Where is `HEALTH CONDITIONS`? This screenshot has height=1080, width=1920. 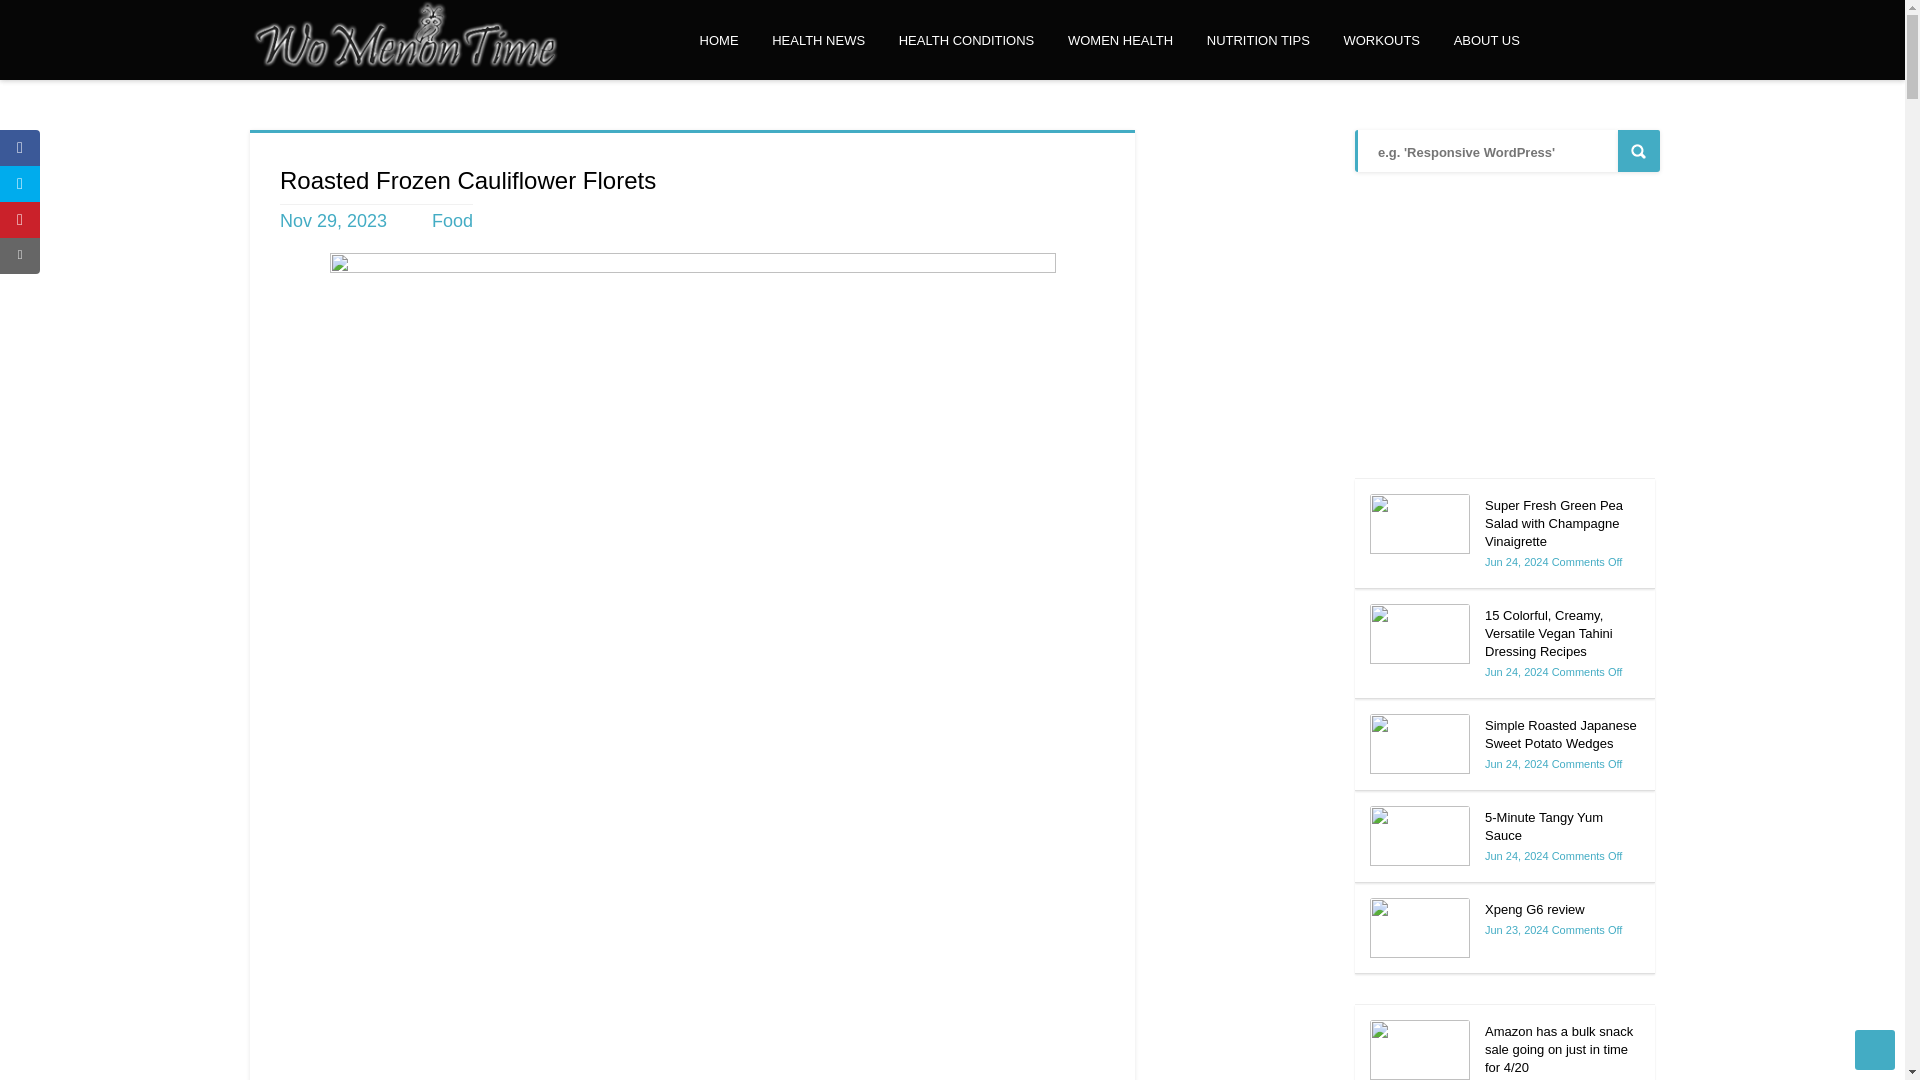
HEALTH CONDITIONS is located at coordinates (966, 41).